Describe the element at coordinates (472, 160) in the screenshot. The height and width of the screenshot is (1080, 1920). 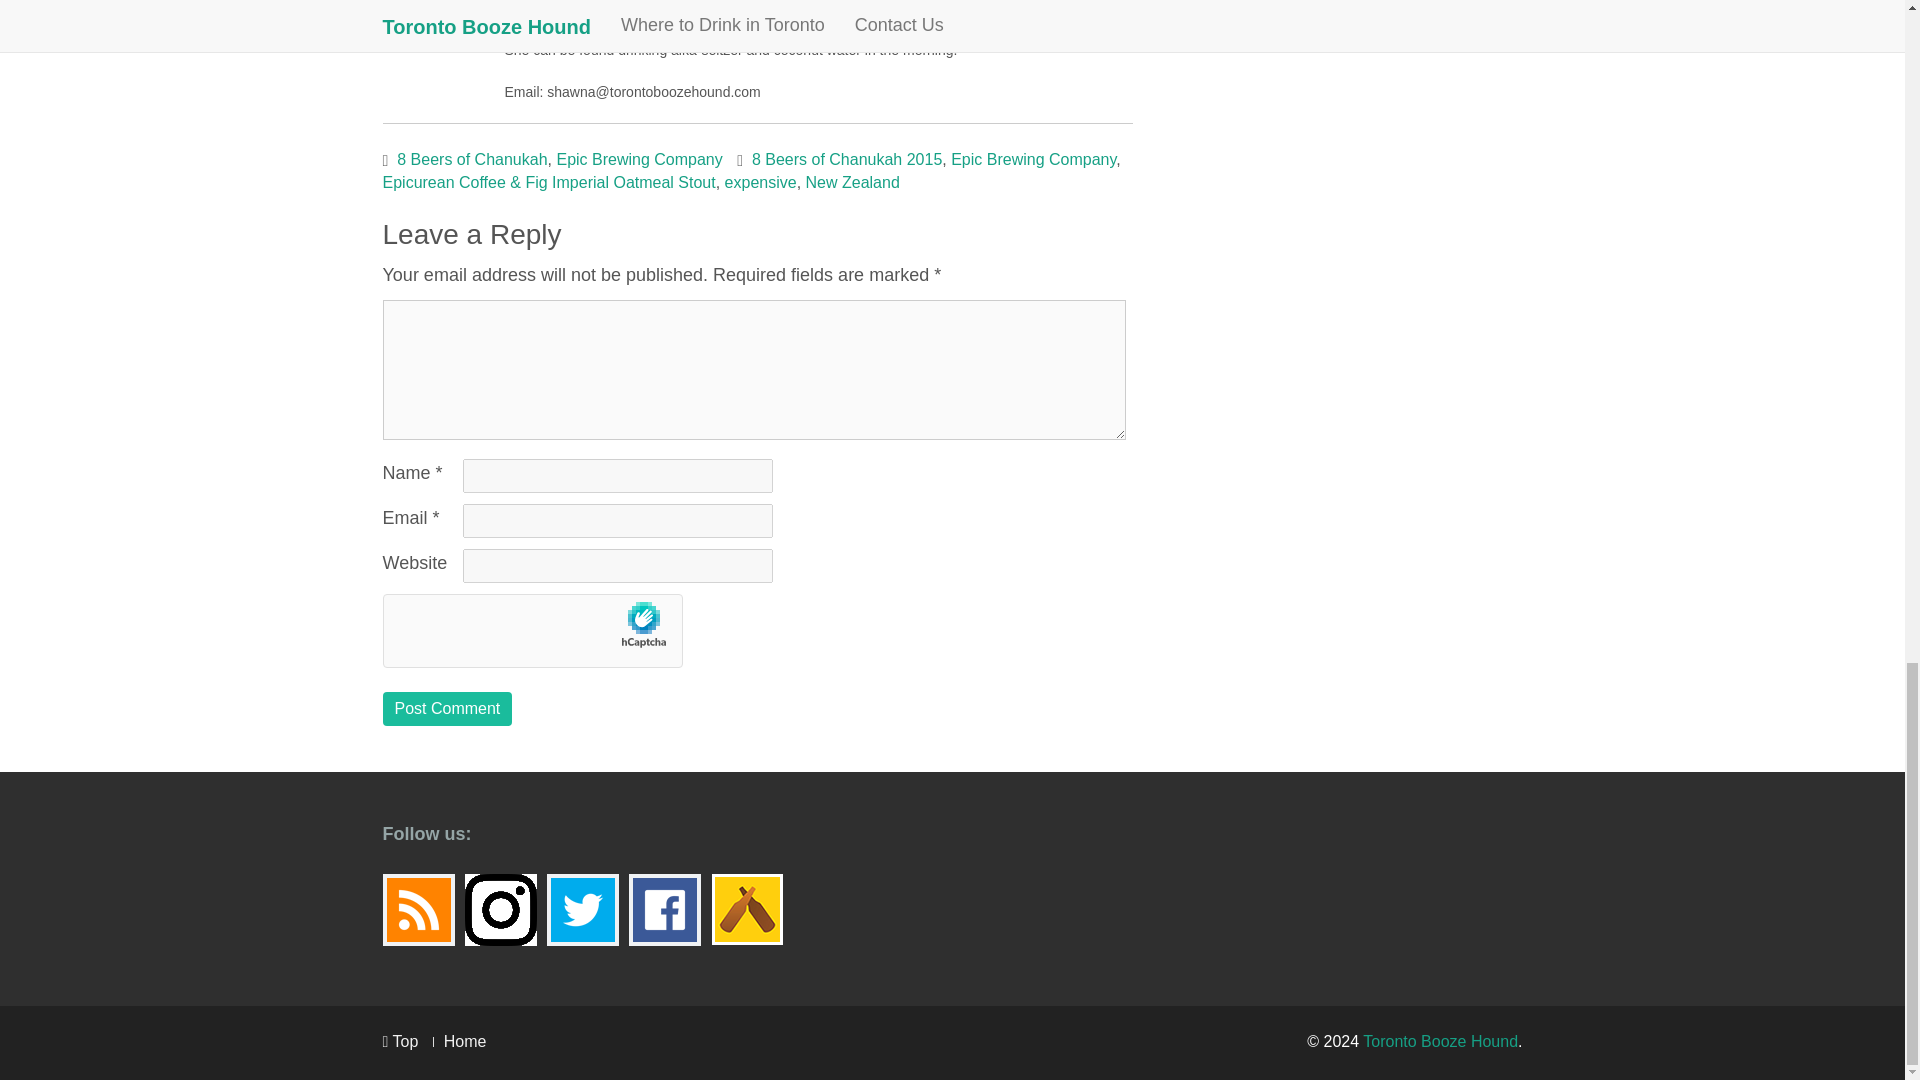
I see `8 Beers of Chanukah` at that location.